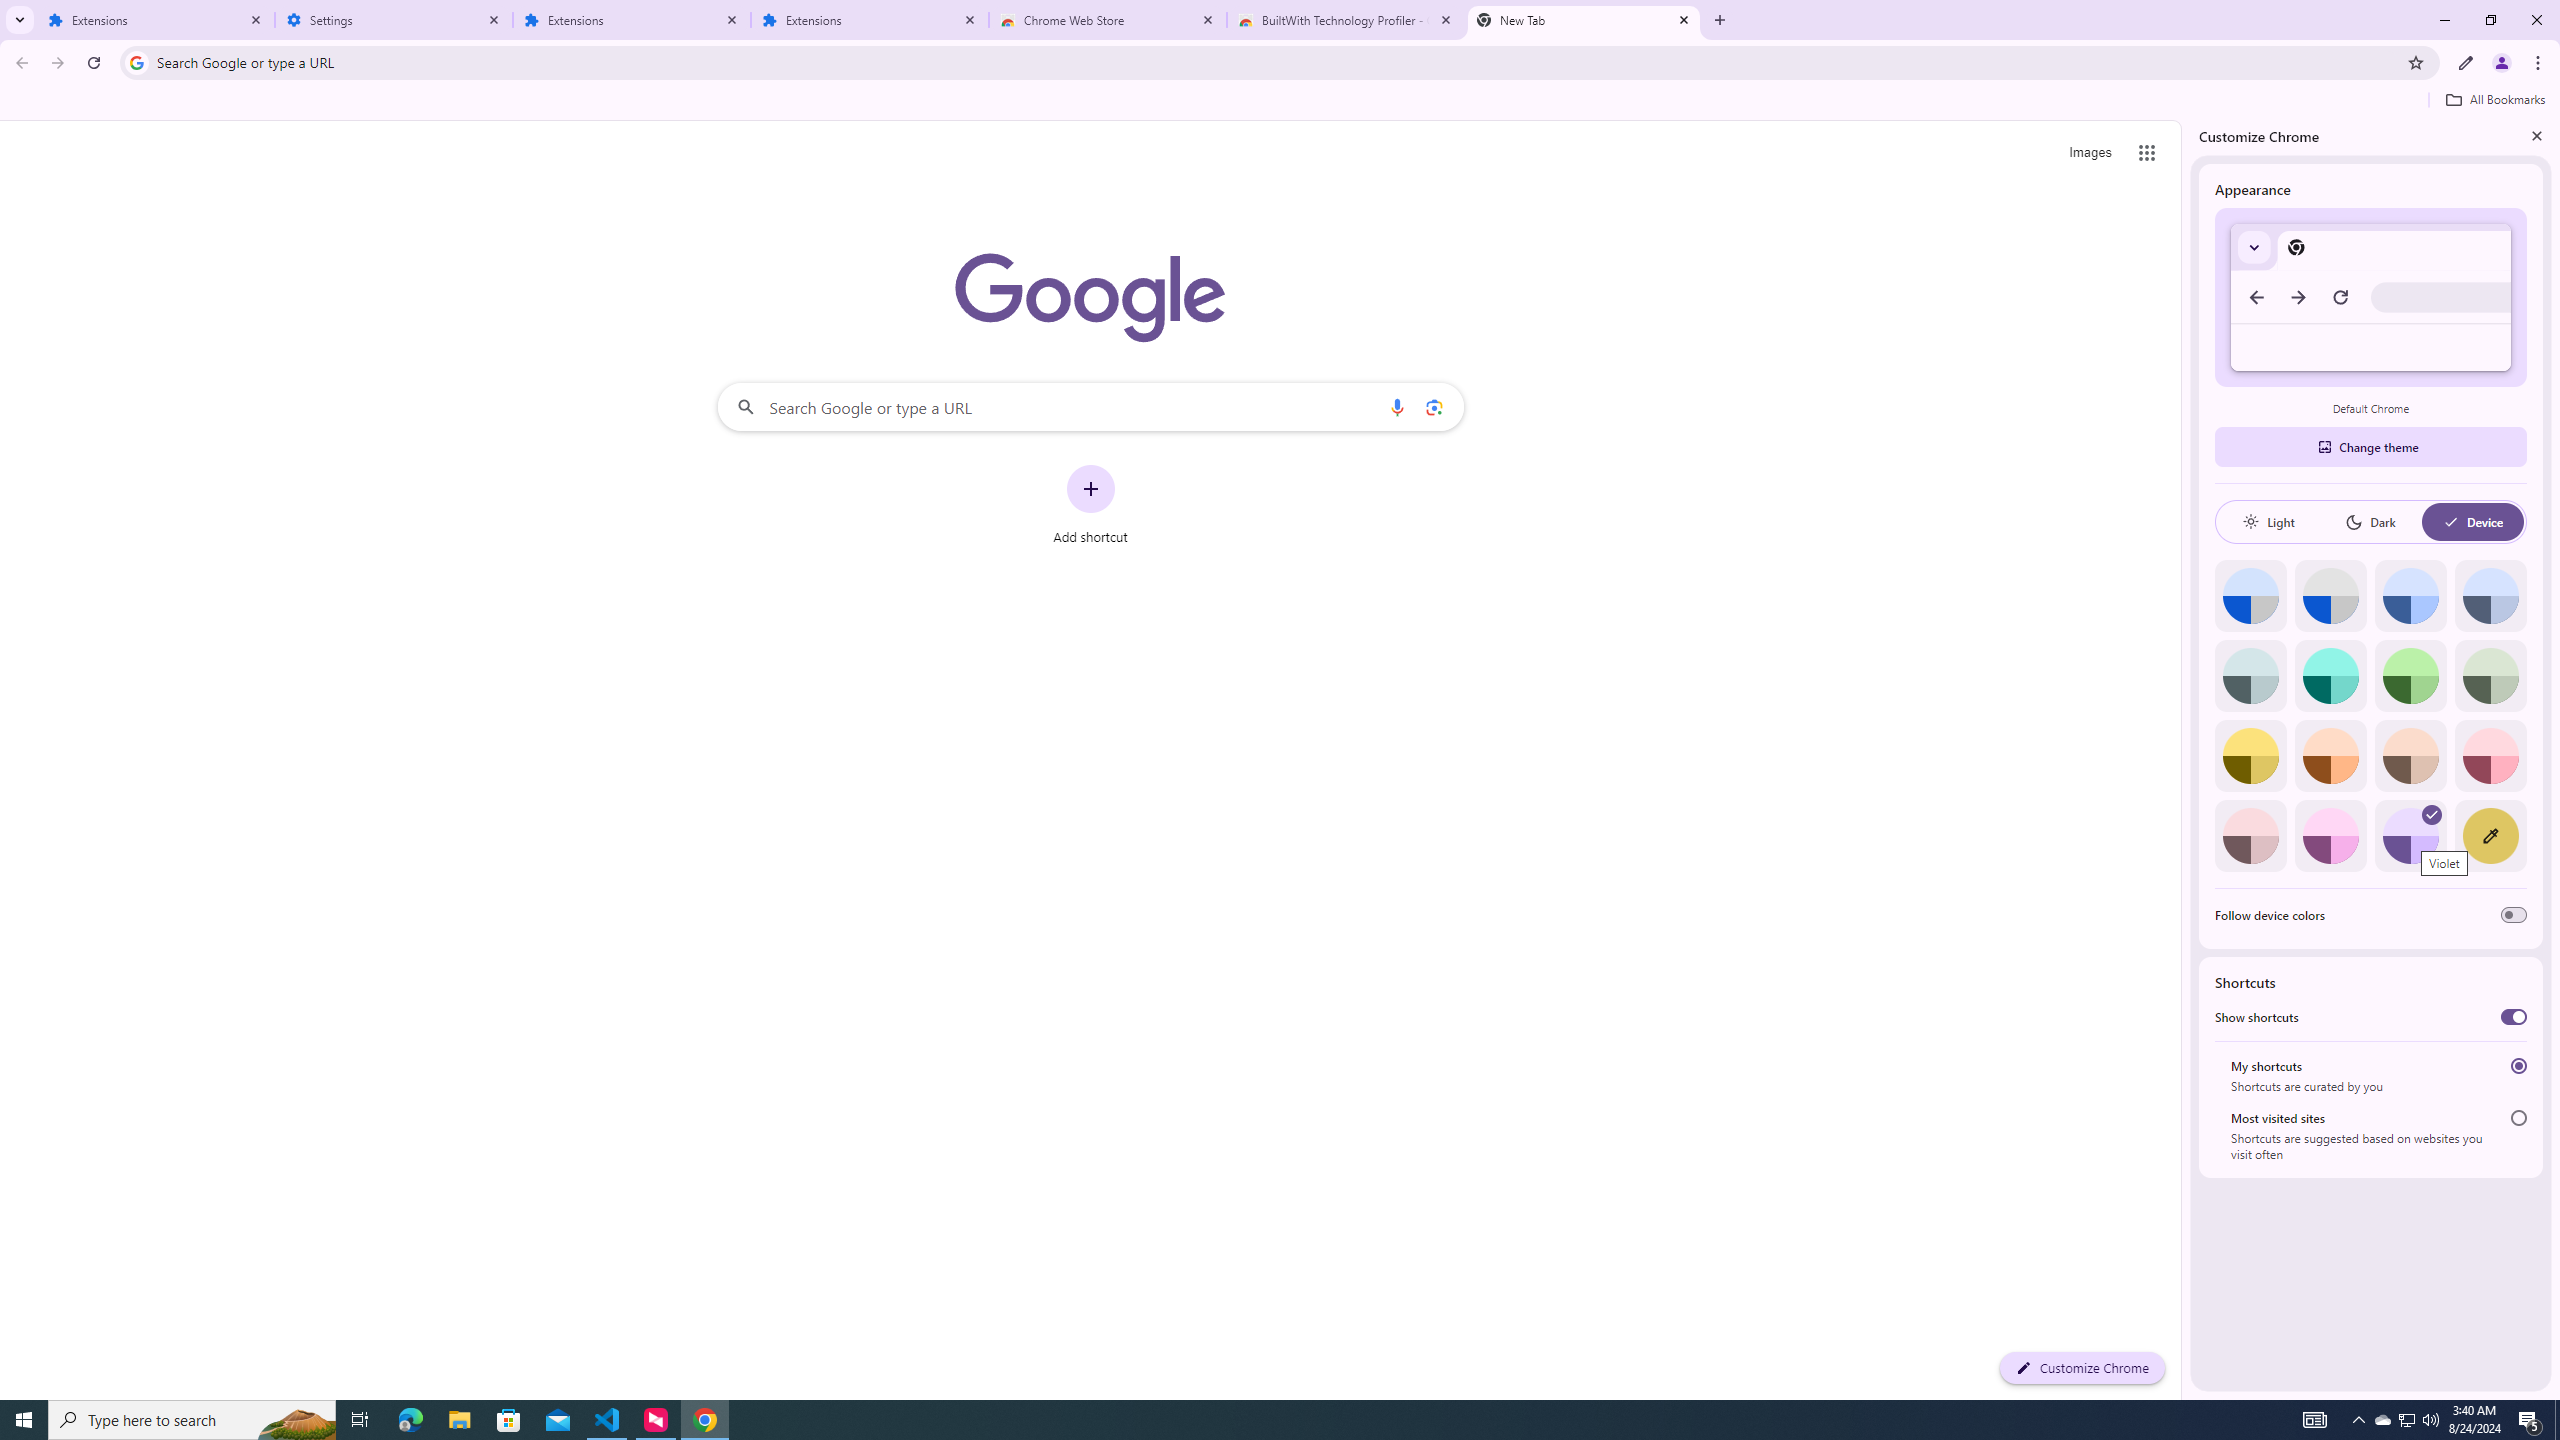 This screenshot has width=2560, height=1440. What do you see at coordinates (2518, 1118) in the screenshot?
I see `Most visited sites` at bounding box center [2518, 1118].